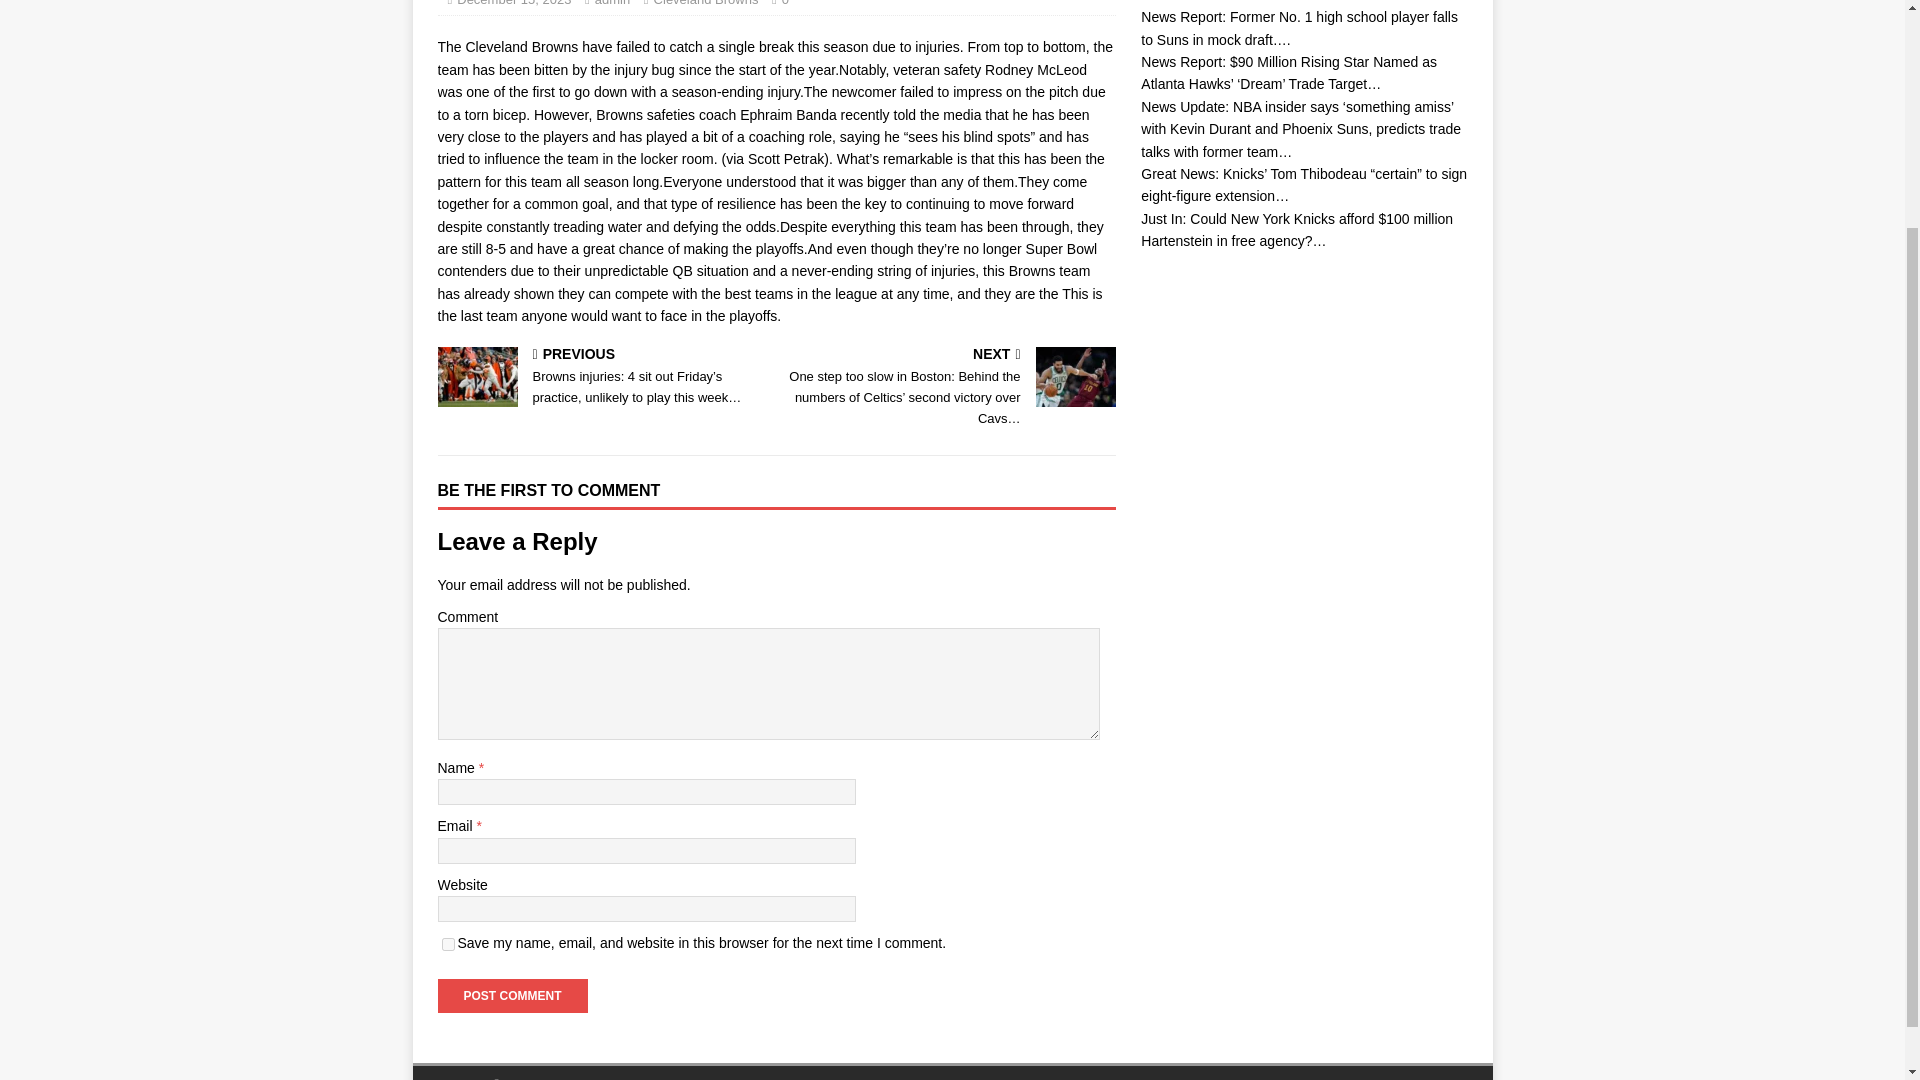  What do you see at coordinates (512, 996) in the screenshot?
I see `Post Comment` at bounding box center [512, 996].